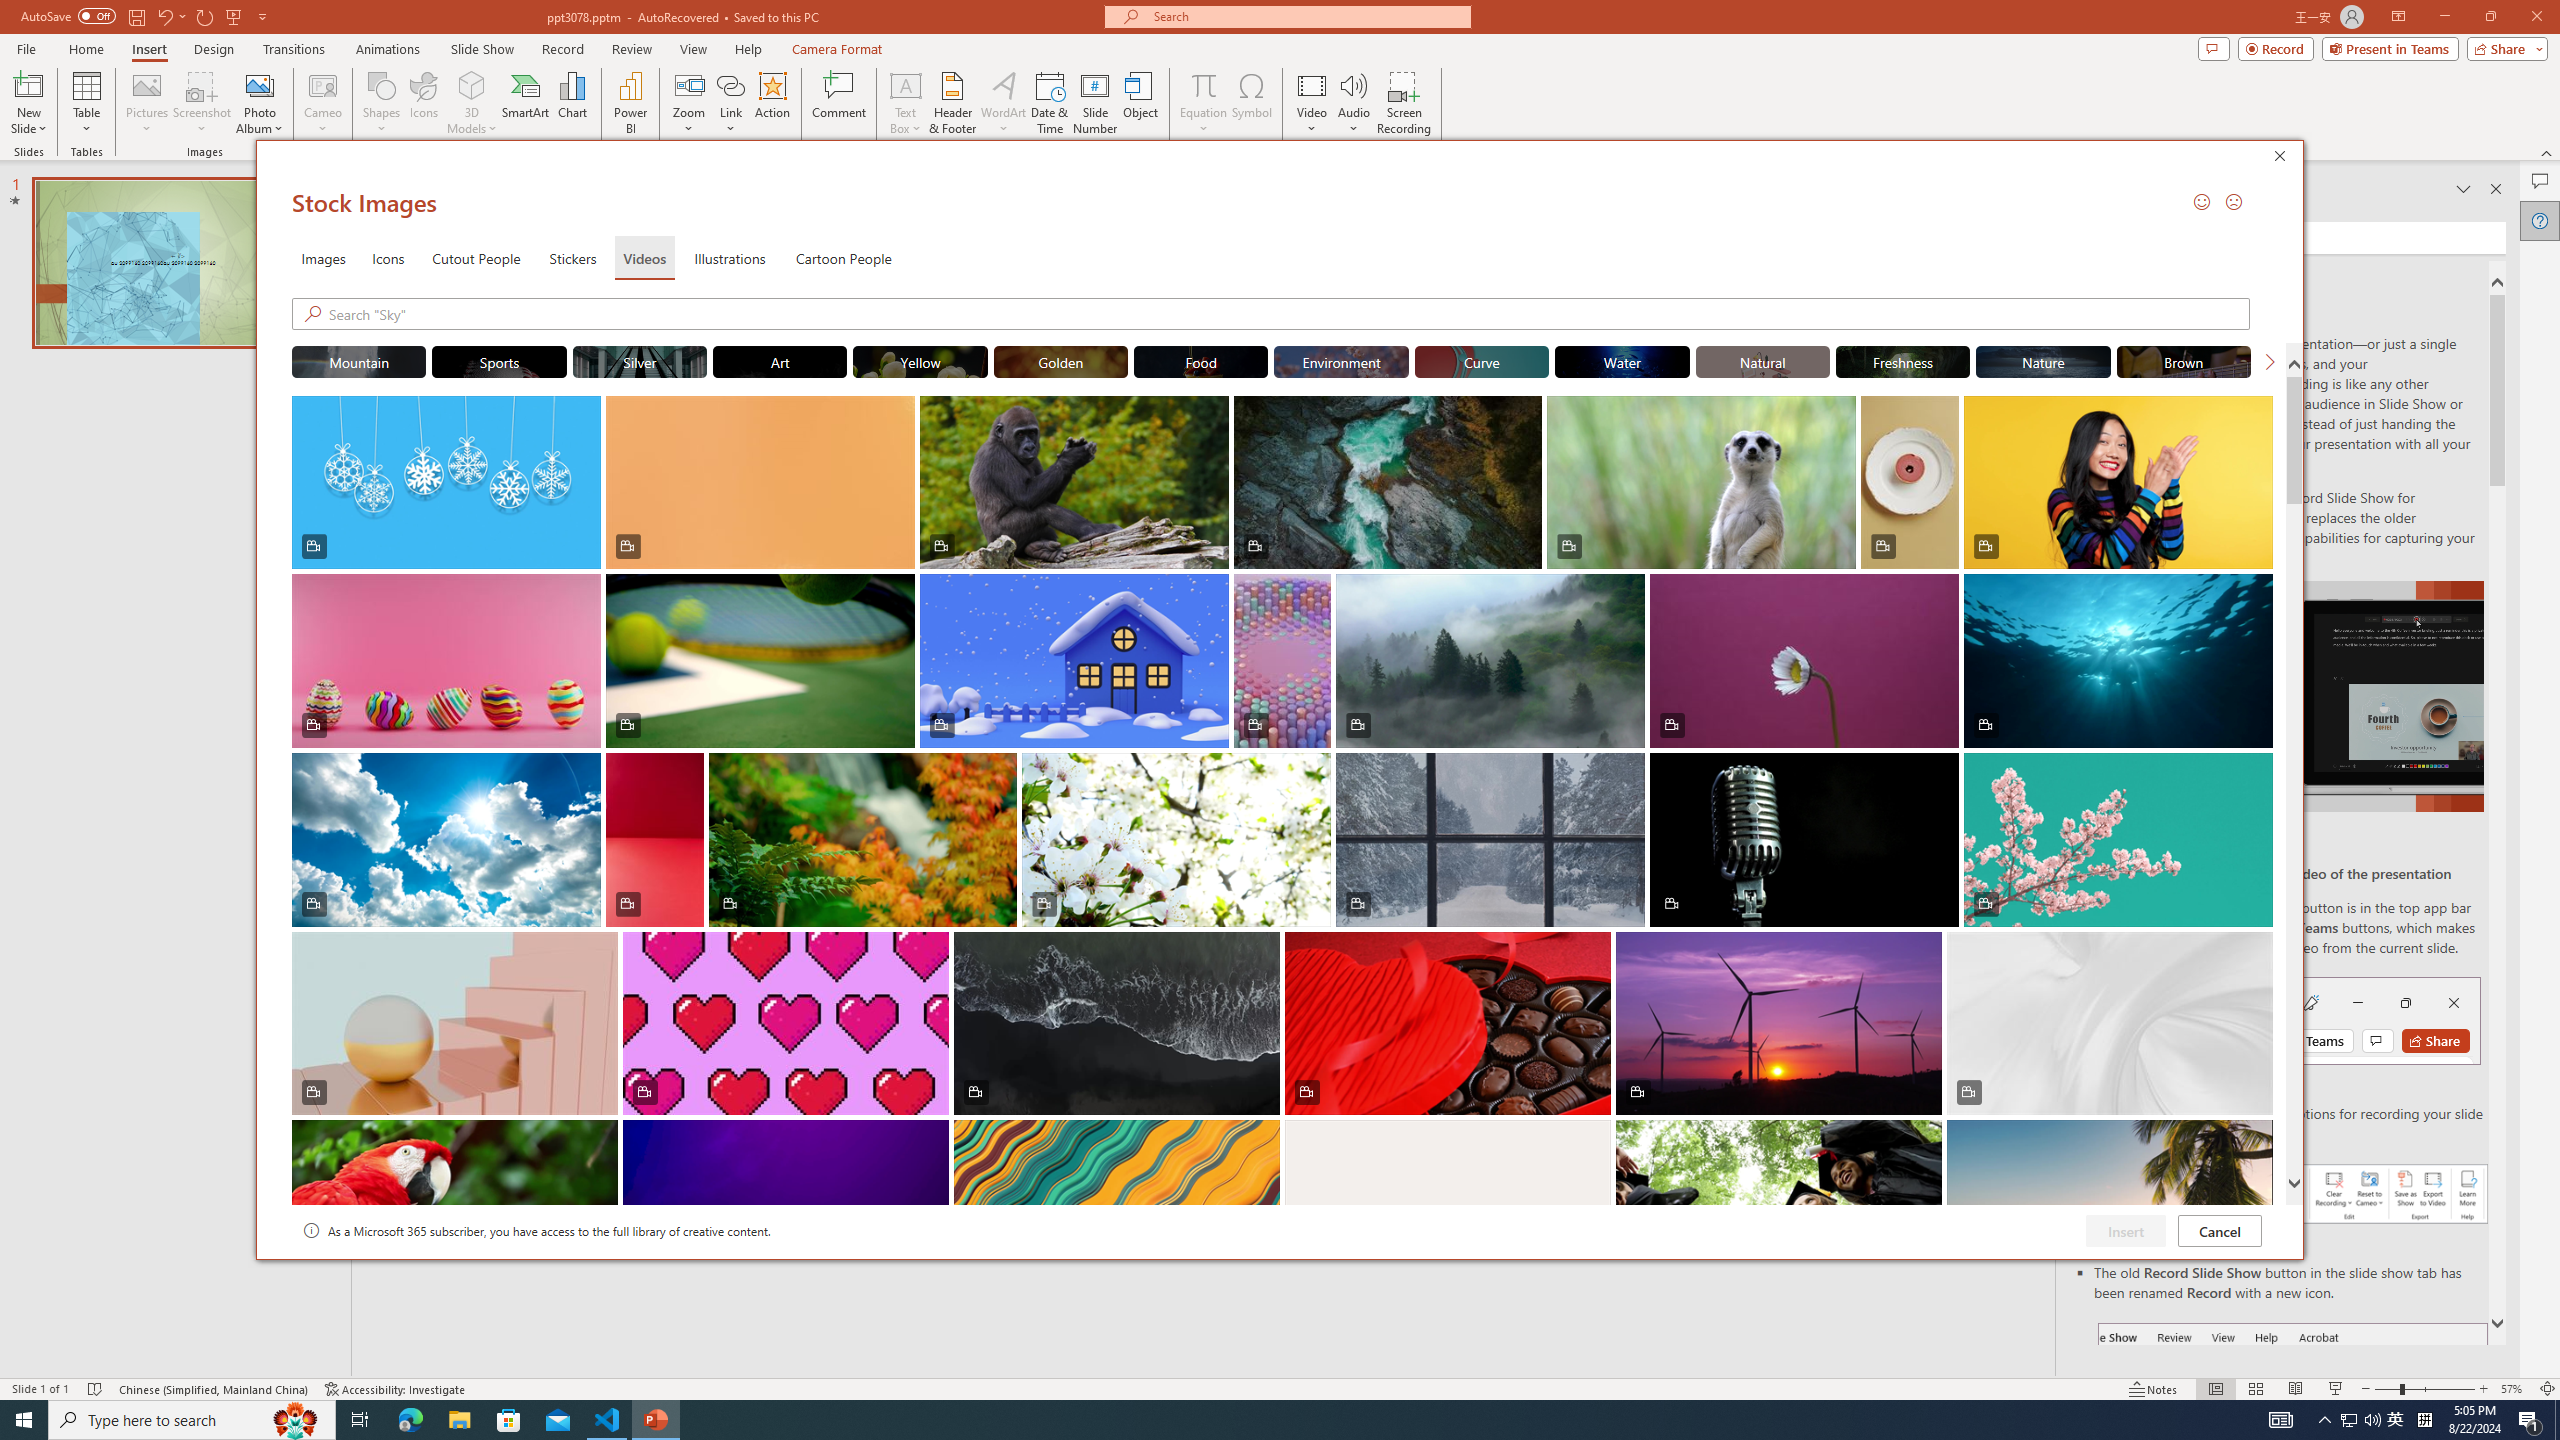 Image resolution: width=2560 pixels, height=1440 pixels. I want to click on Thumbnail, so click(2258, 1135).